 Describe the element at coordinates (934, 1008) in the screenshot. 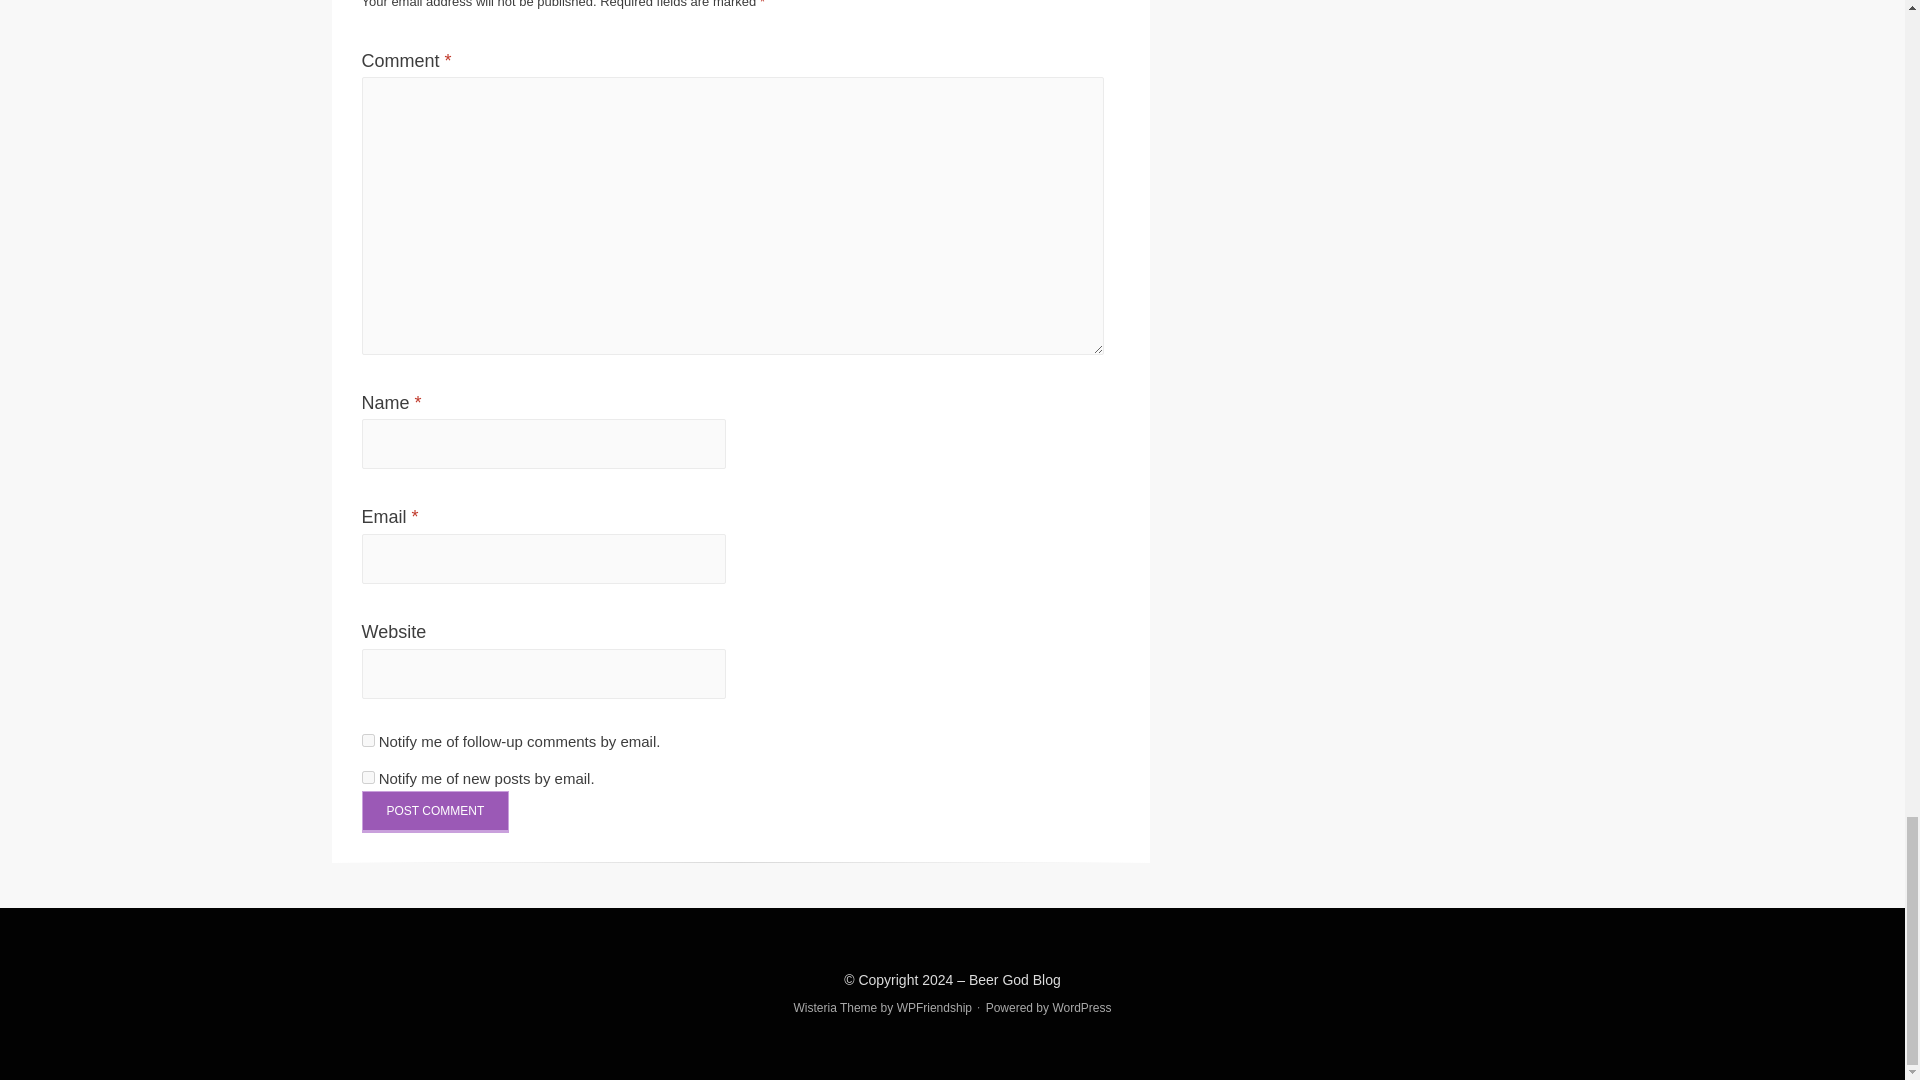

I see `WPFriendship` at that location.